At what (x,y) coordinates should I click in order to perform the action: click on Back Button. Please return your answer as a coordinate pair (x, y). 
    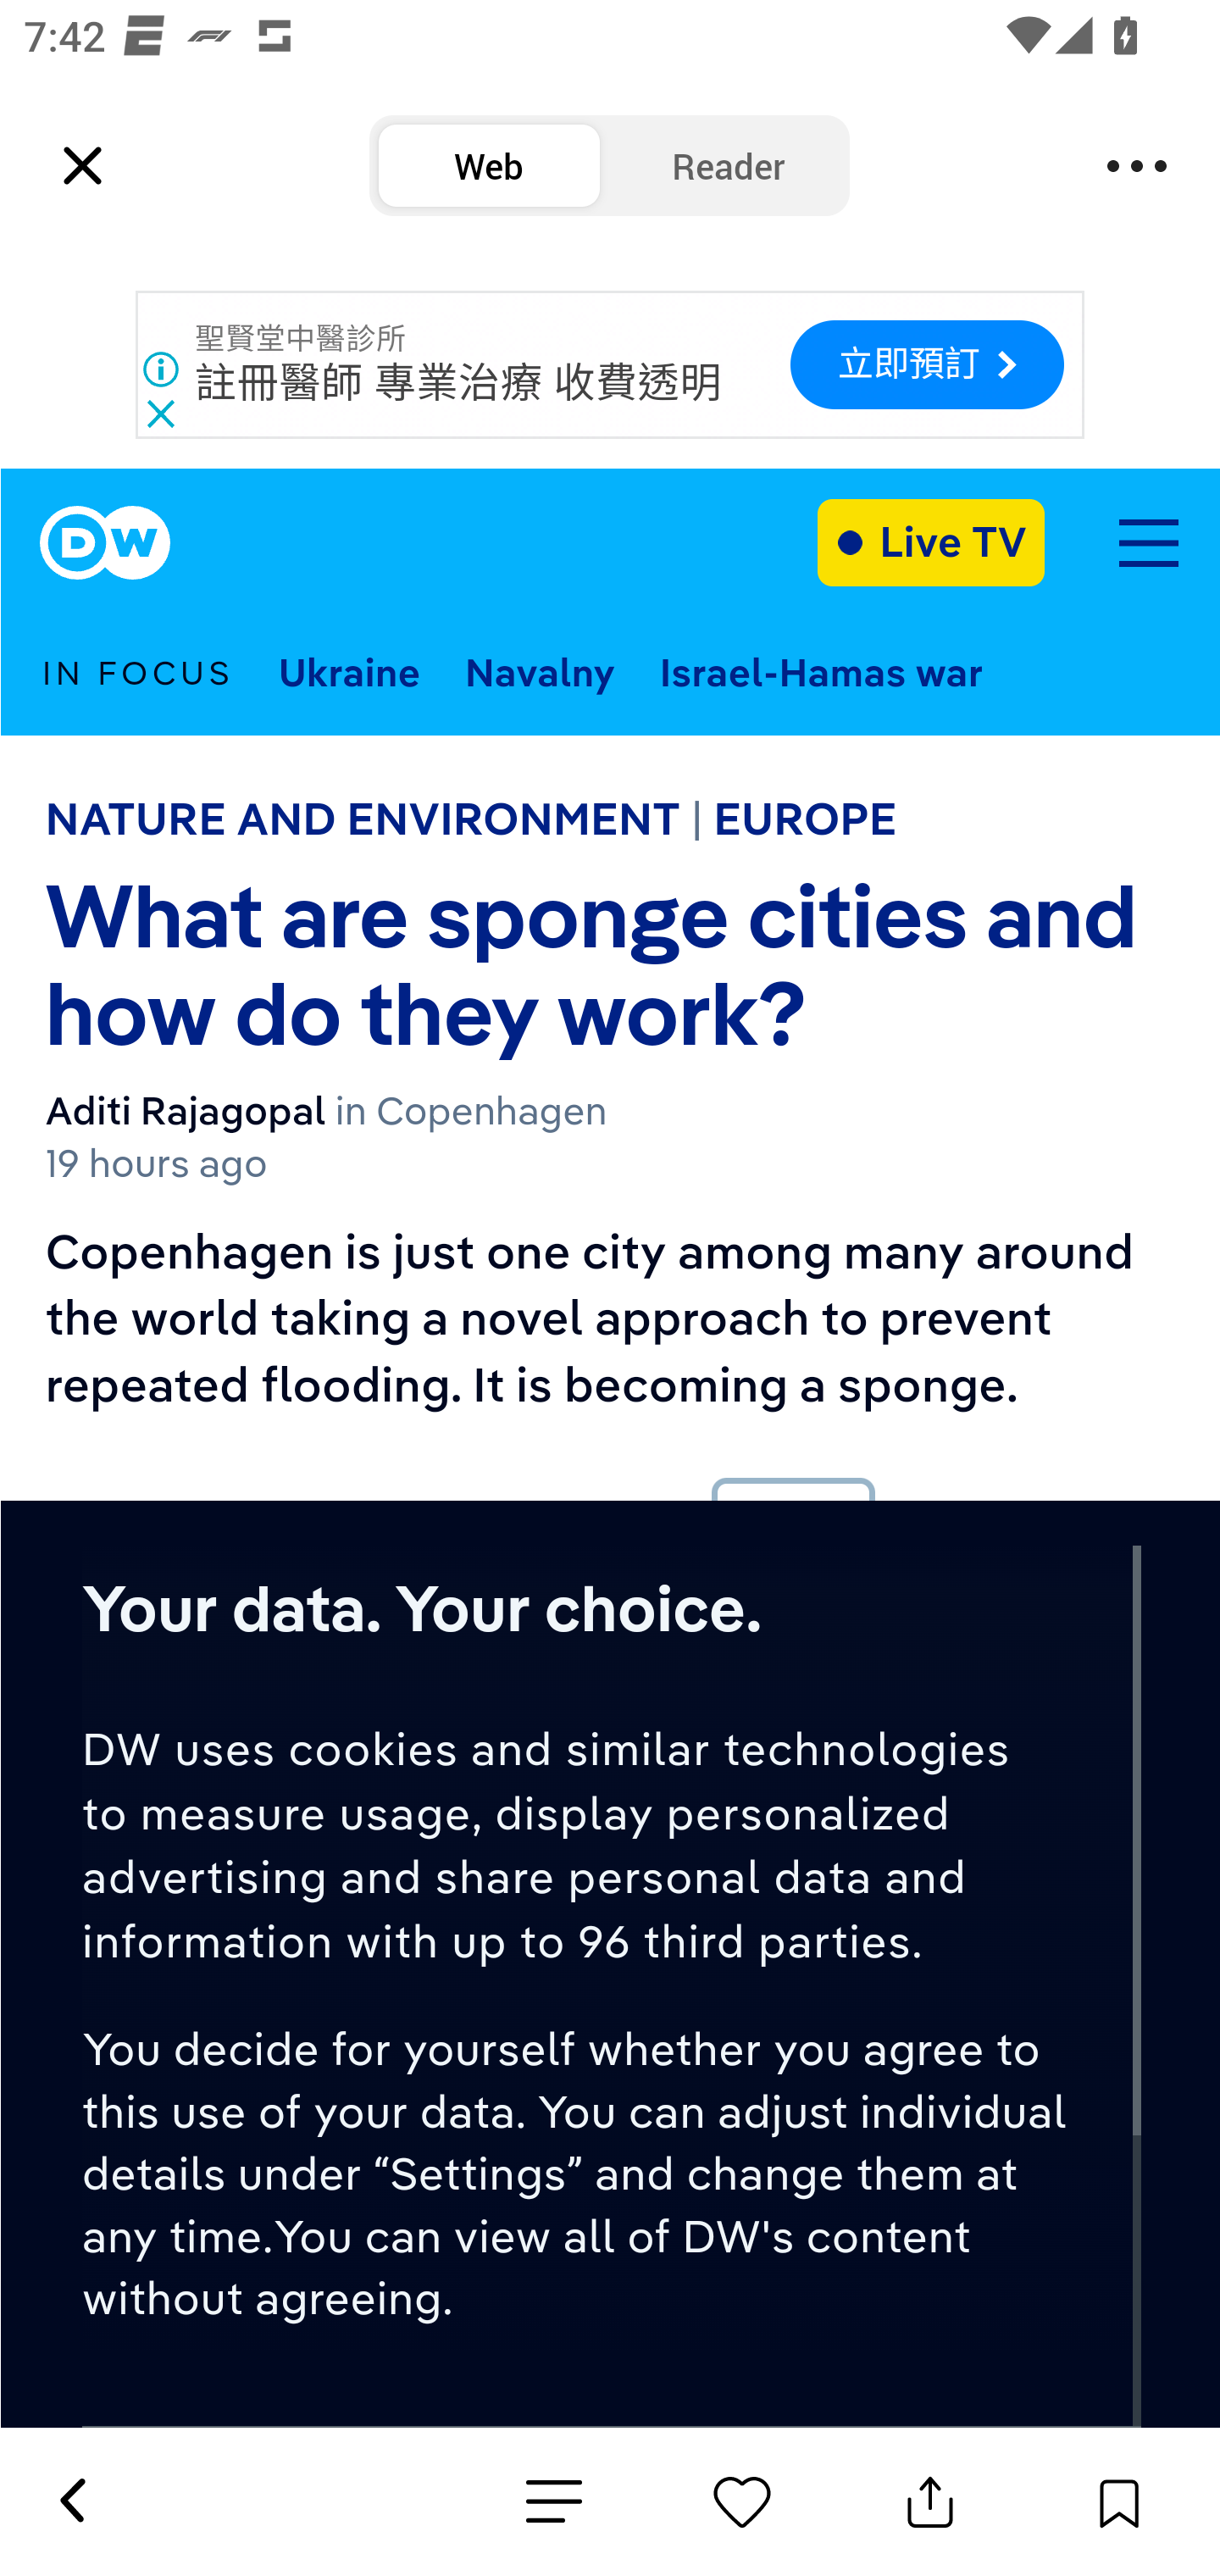
    Looking at the image, I should click on (71, 2501).